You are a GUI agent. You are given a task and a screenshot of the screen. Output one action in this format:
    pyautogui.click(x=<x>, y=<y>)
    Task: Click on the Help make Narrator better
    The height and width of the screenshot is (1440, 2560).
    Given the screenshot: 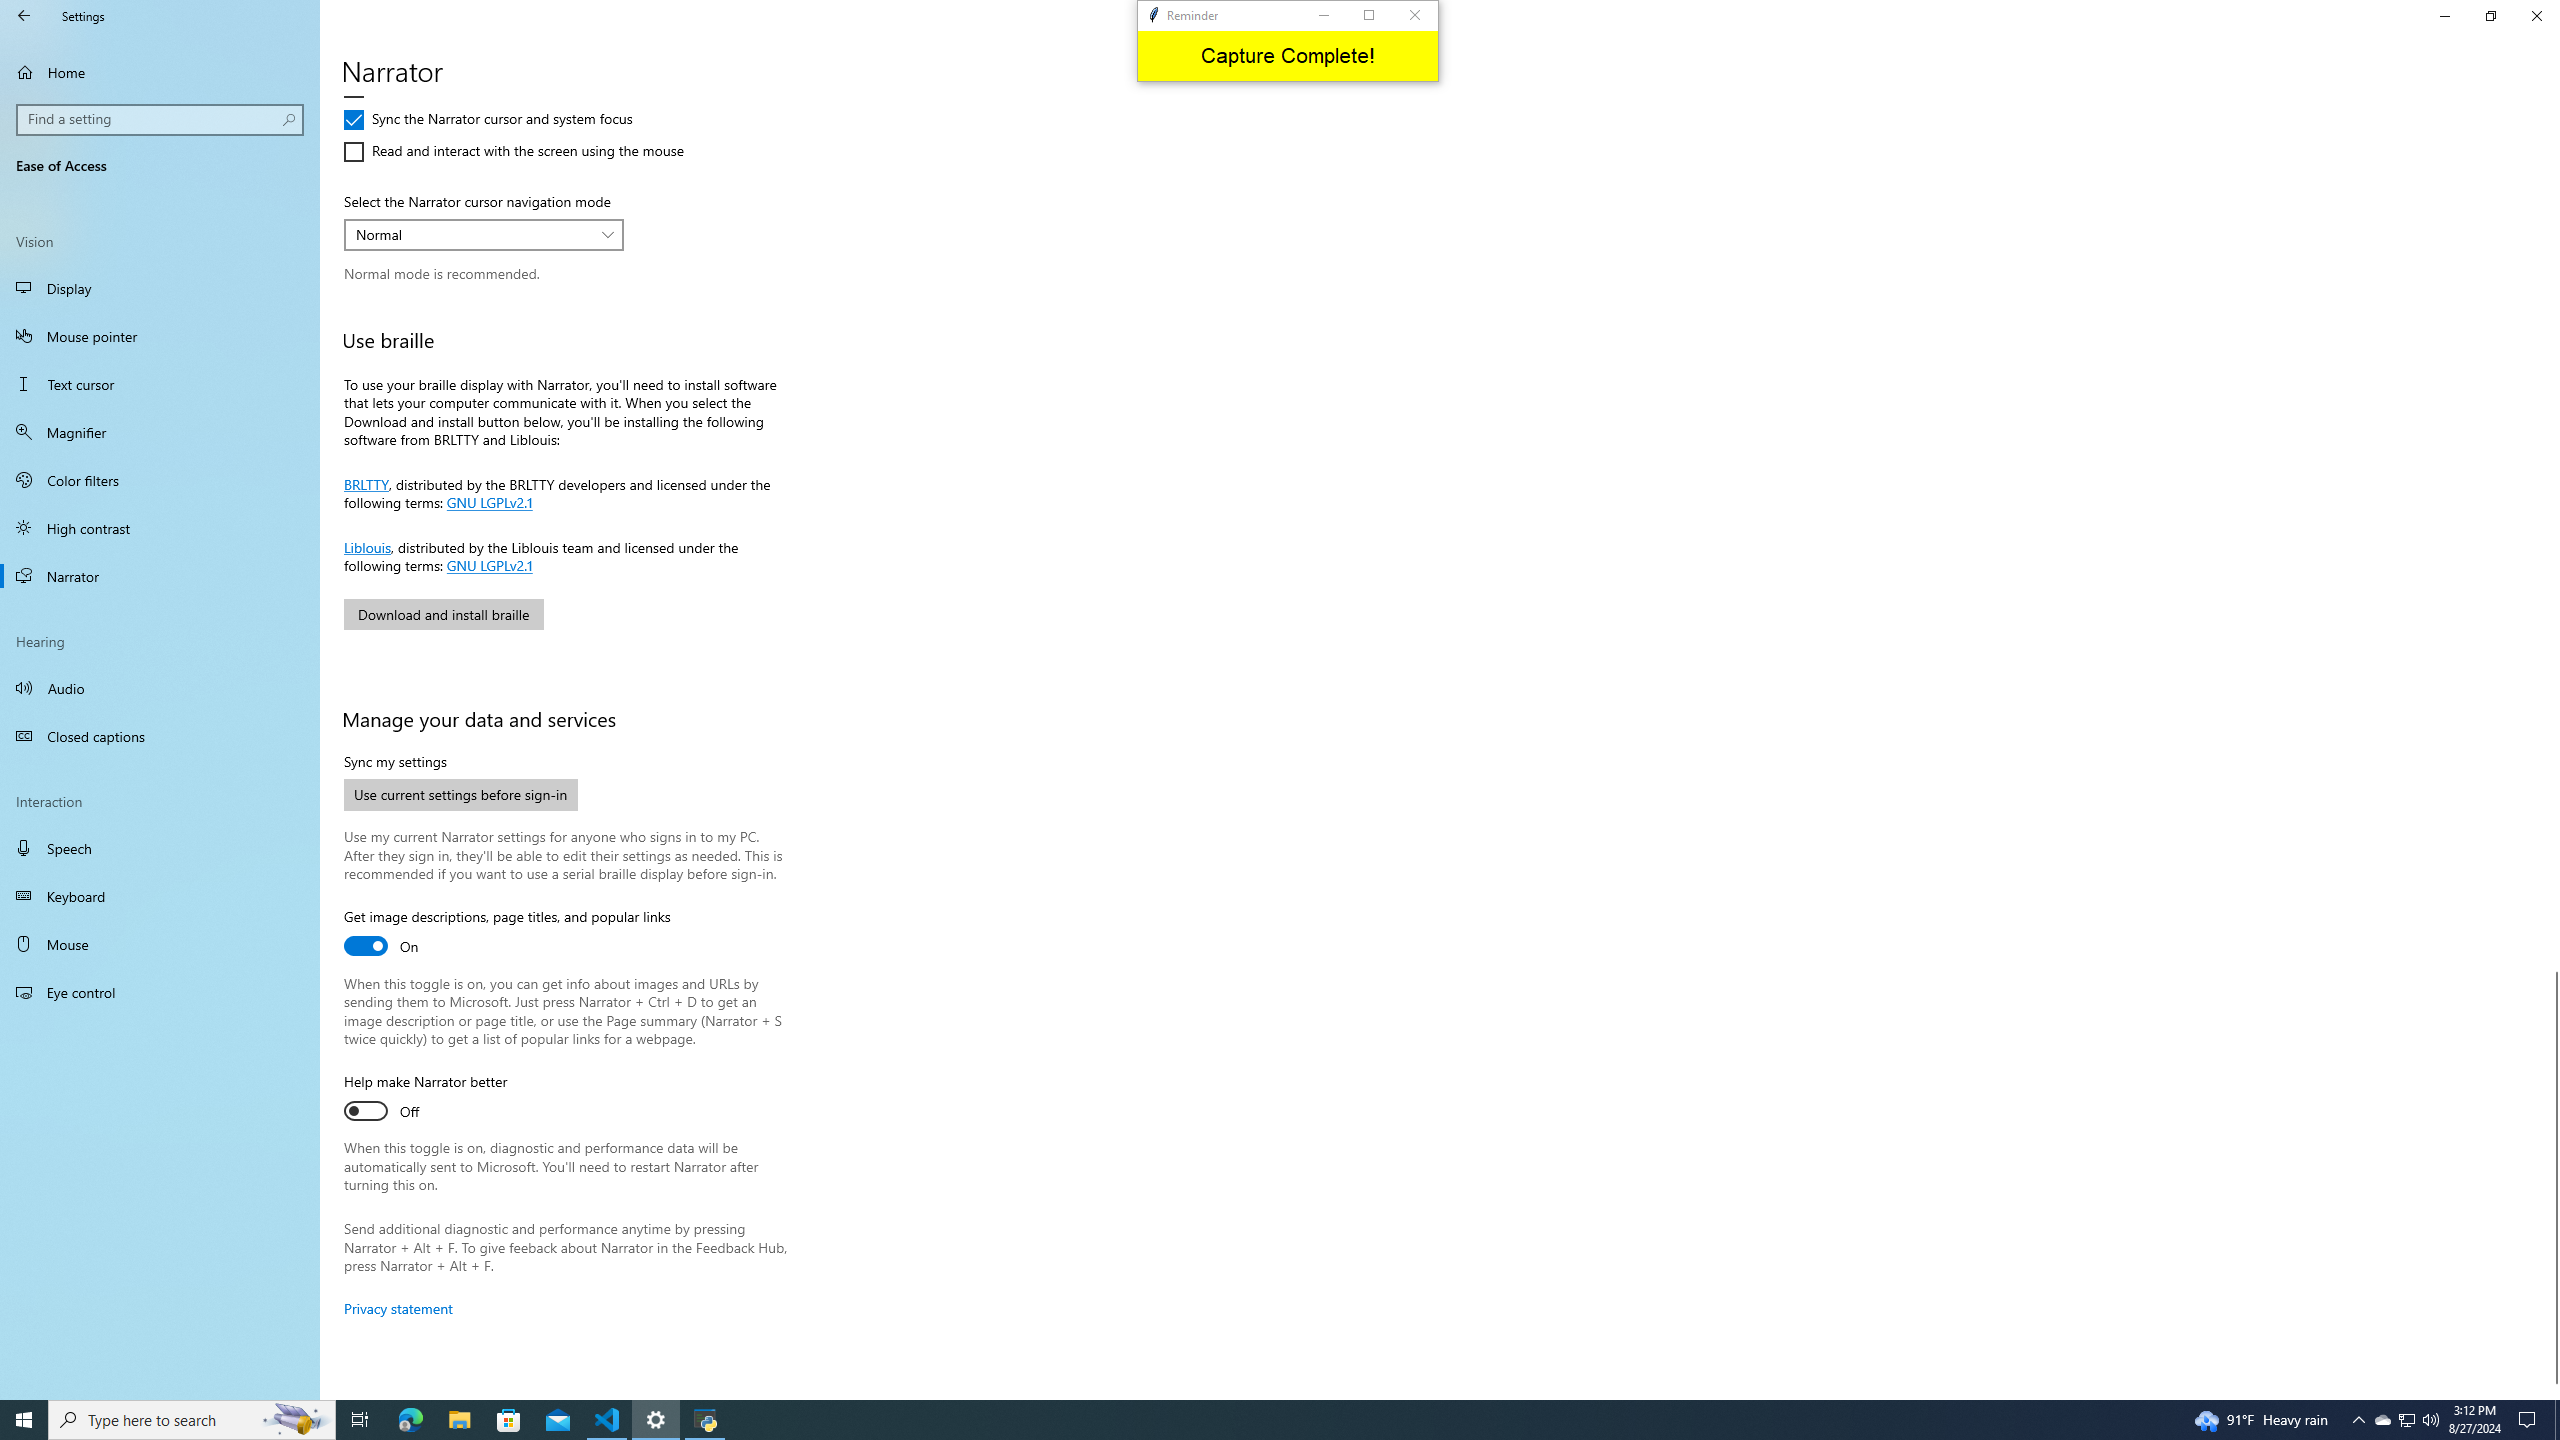 What is the action you would take?
    pyautogui.click(x=424, y=1099)
    